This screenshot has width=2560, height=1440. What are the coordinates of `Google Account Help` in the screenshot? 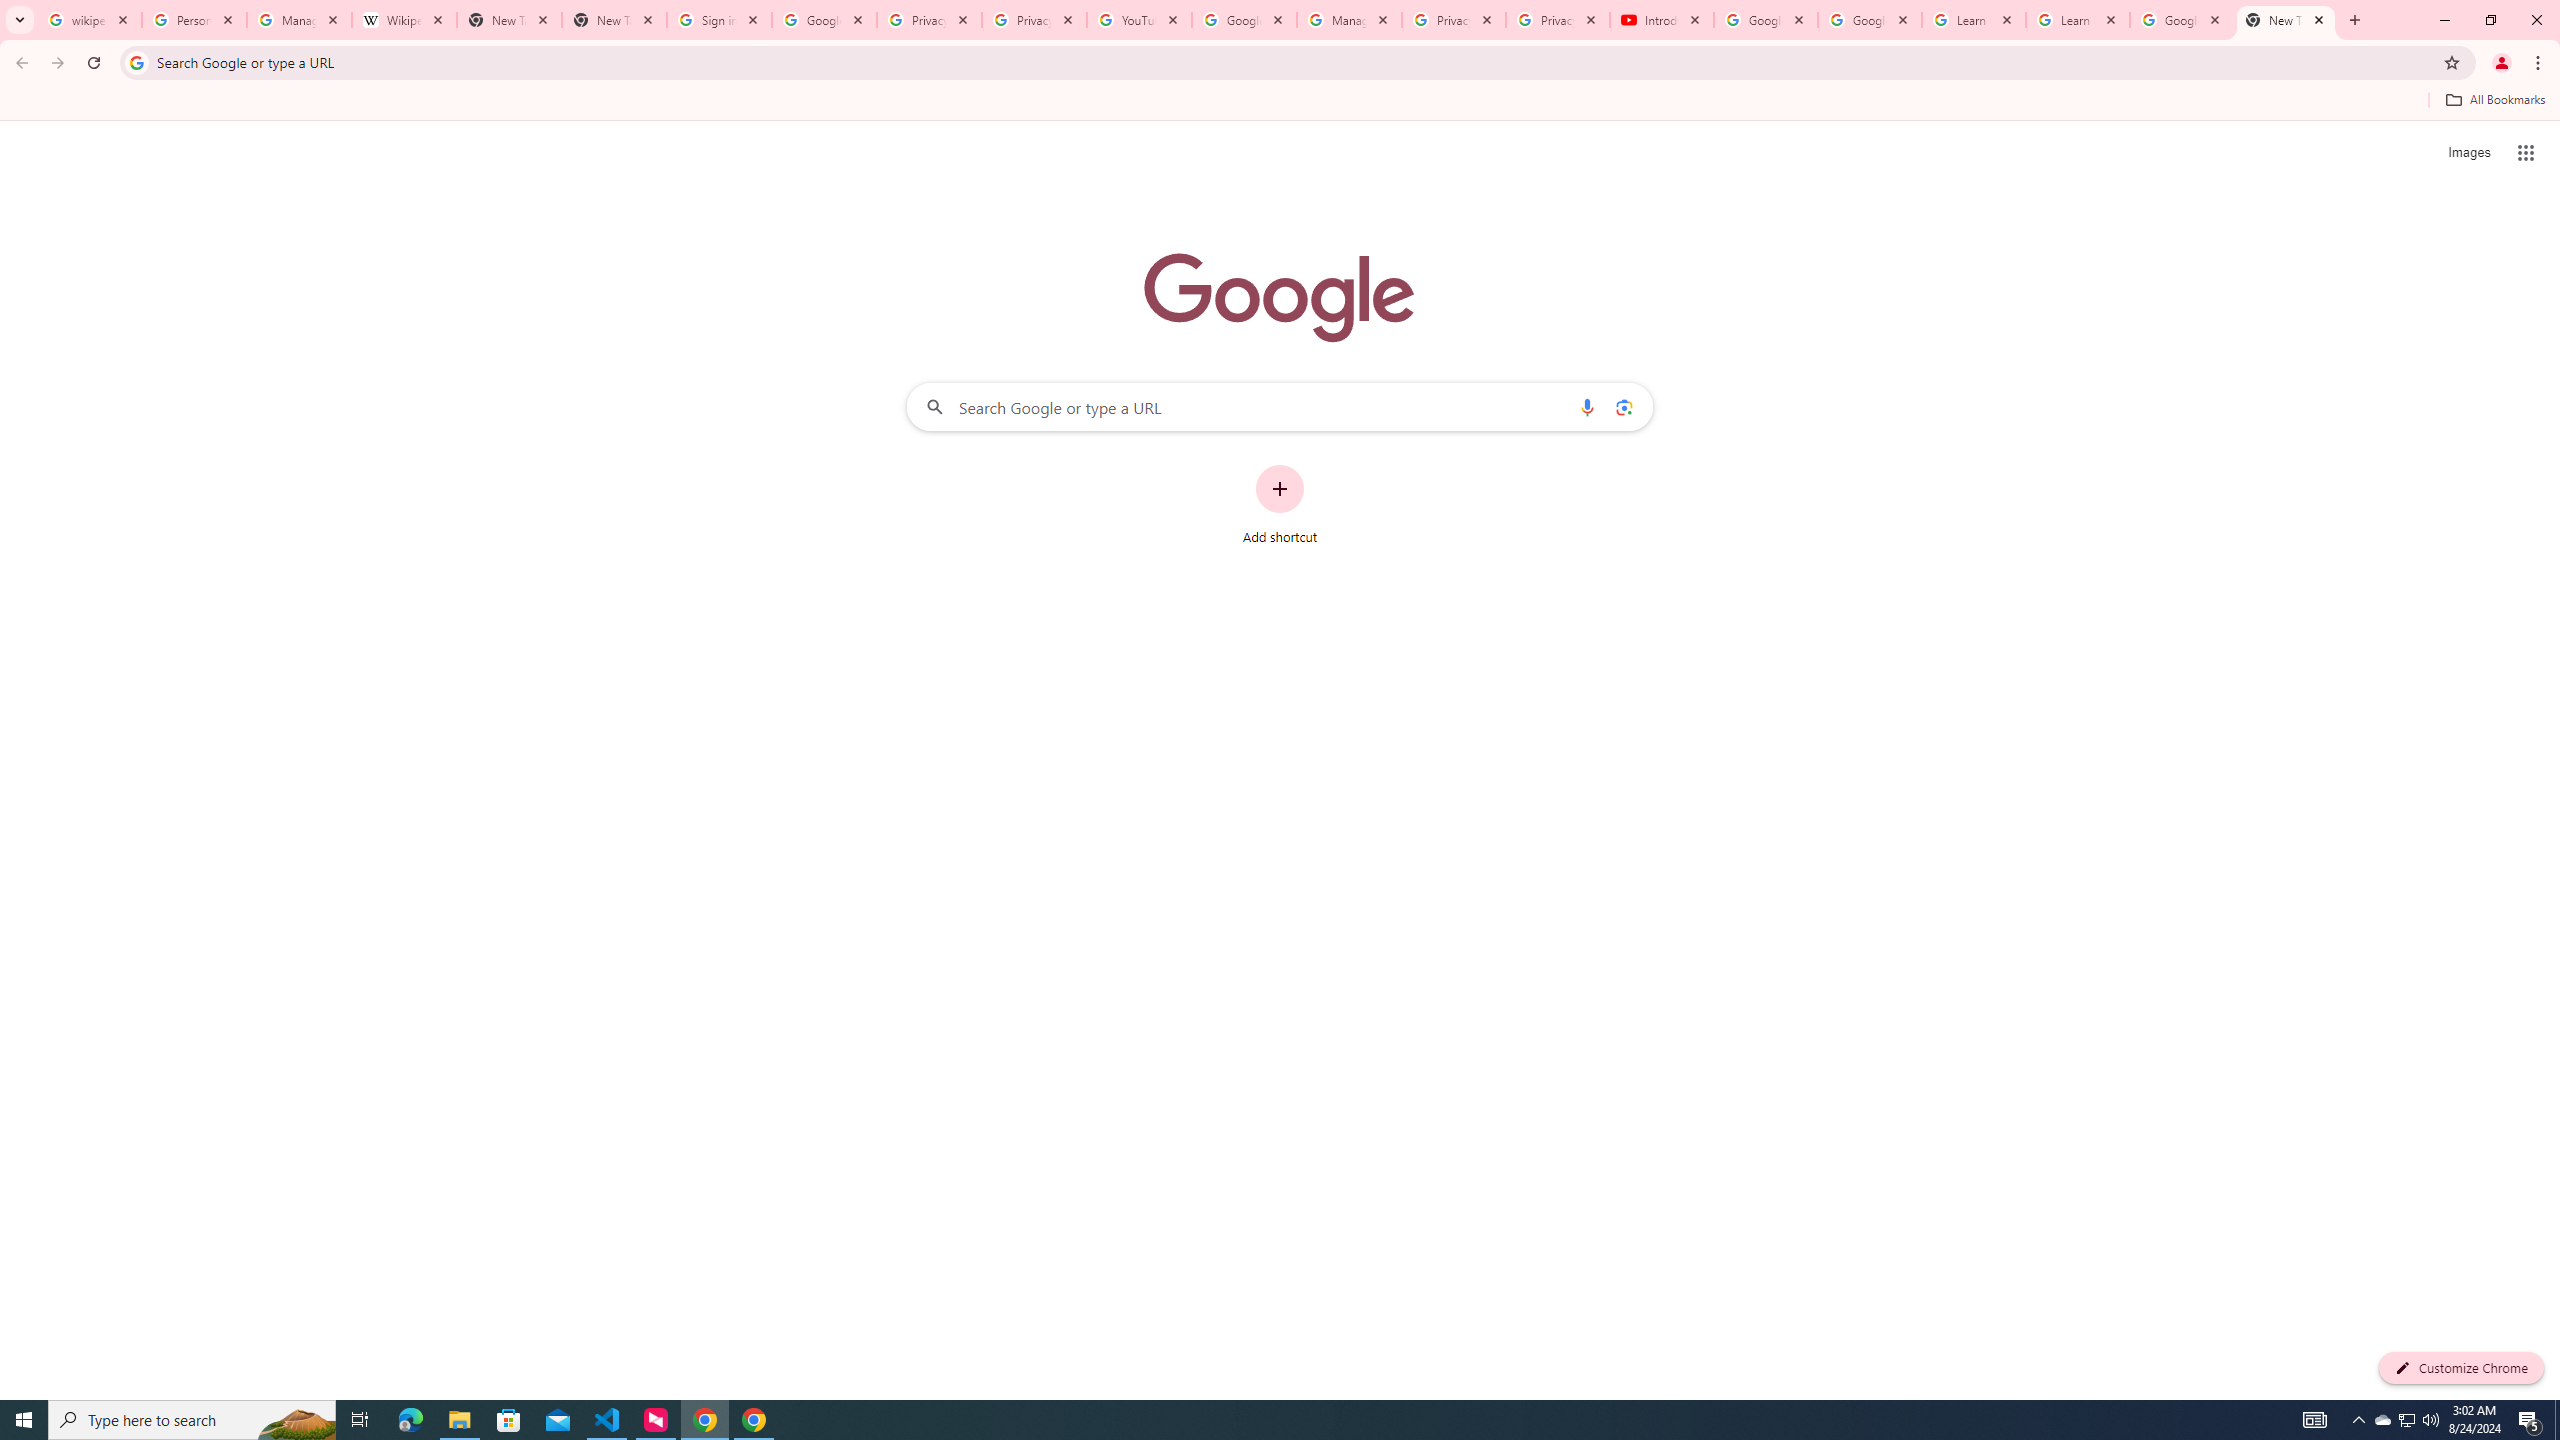 It's located at (1766, 20).